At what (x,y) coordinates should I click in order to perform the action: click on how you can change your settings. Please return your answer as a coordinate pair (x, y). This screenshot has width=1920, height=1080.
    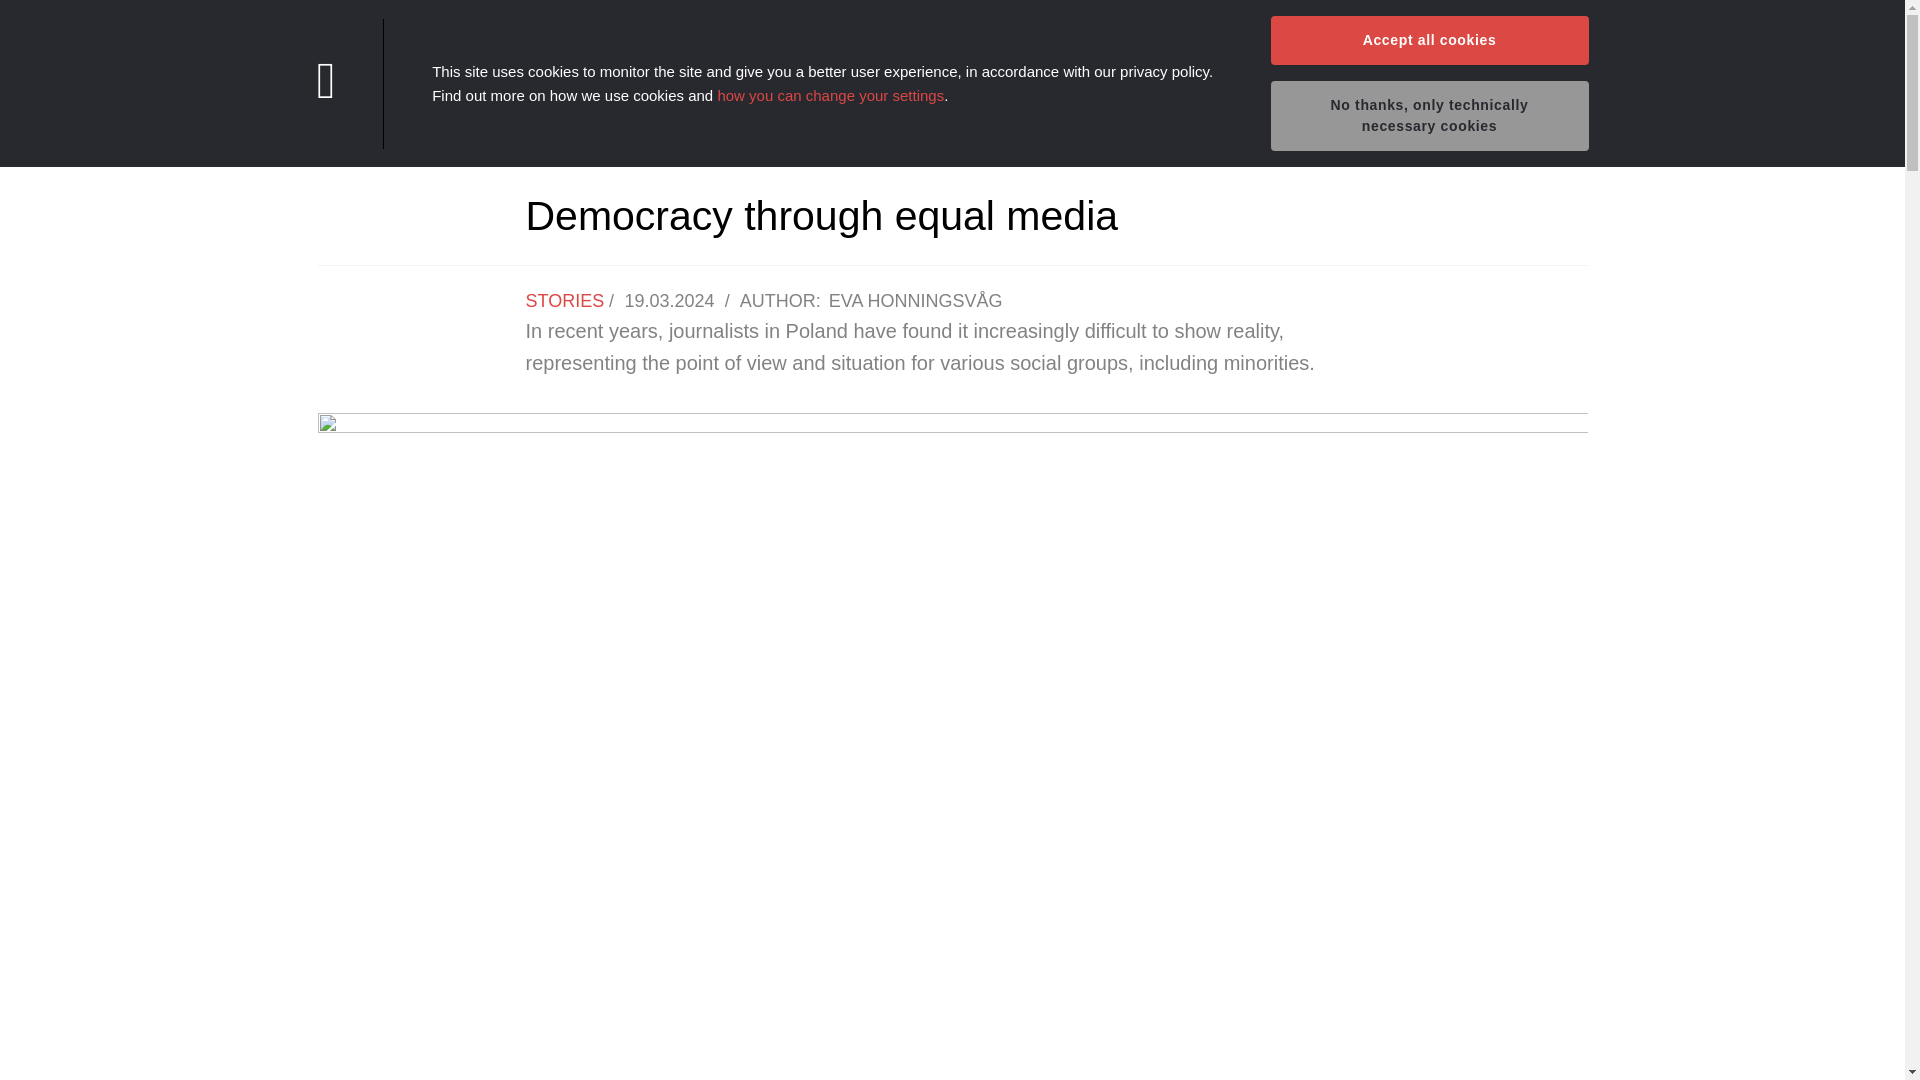
    Looking at the image, I should click on (830, 94).